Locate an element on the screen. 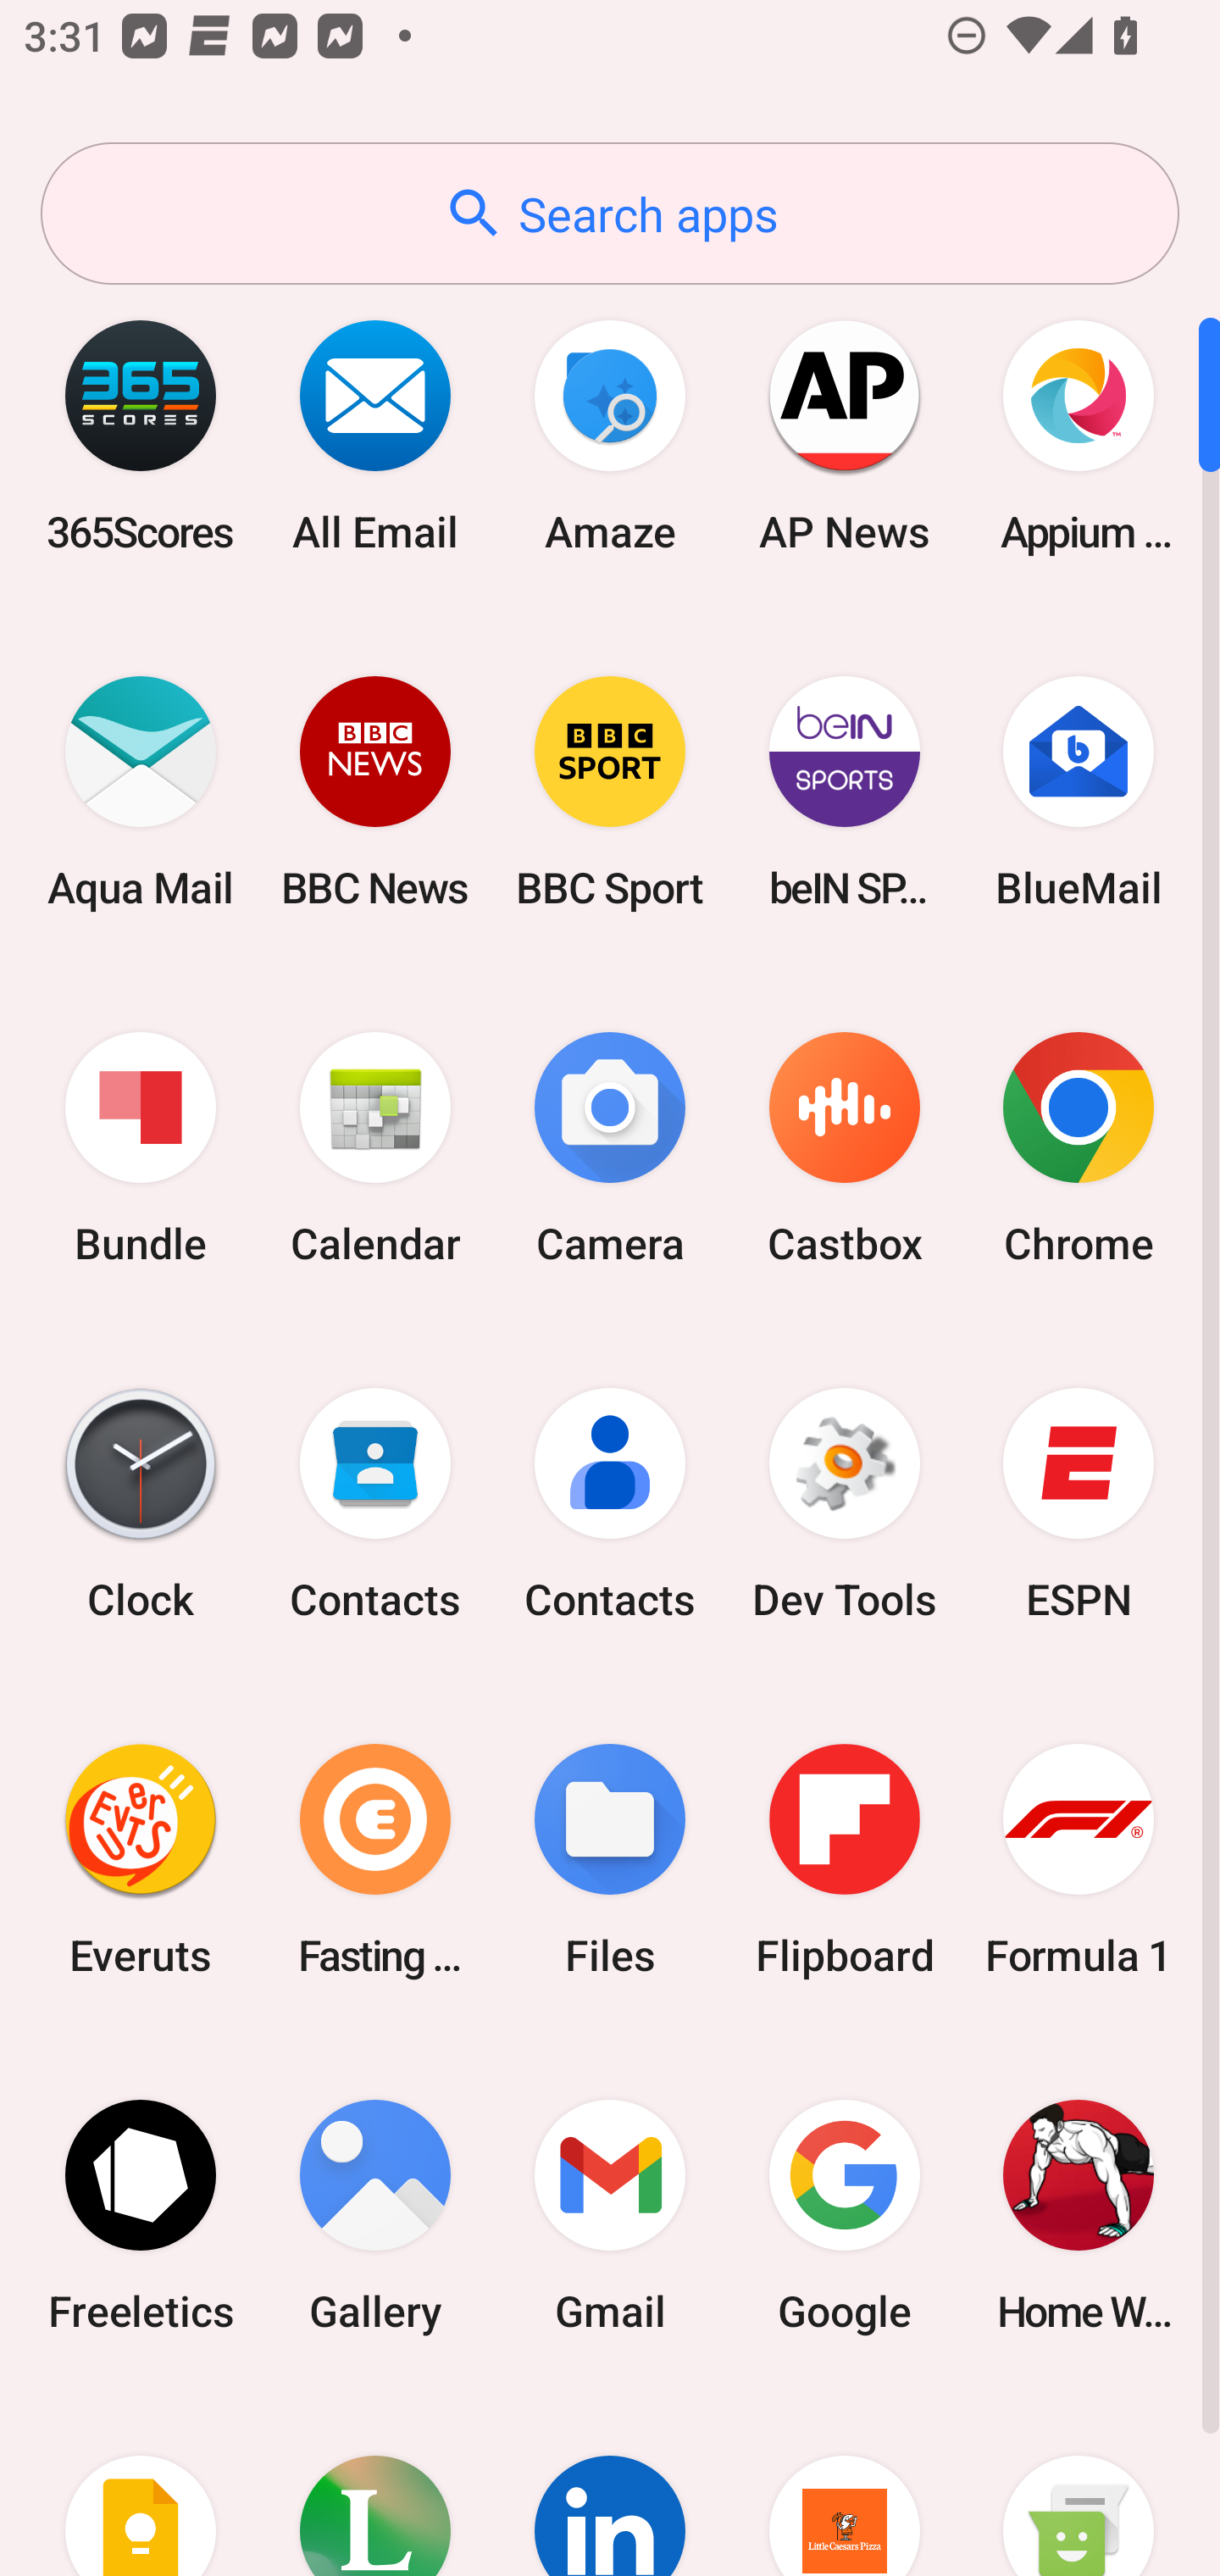  Messaging is located at coordinates (1079, 2484).